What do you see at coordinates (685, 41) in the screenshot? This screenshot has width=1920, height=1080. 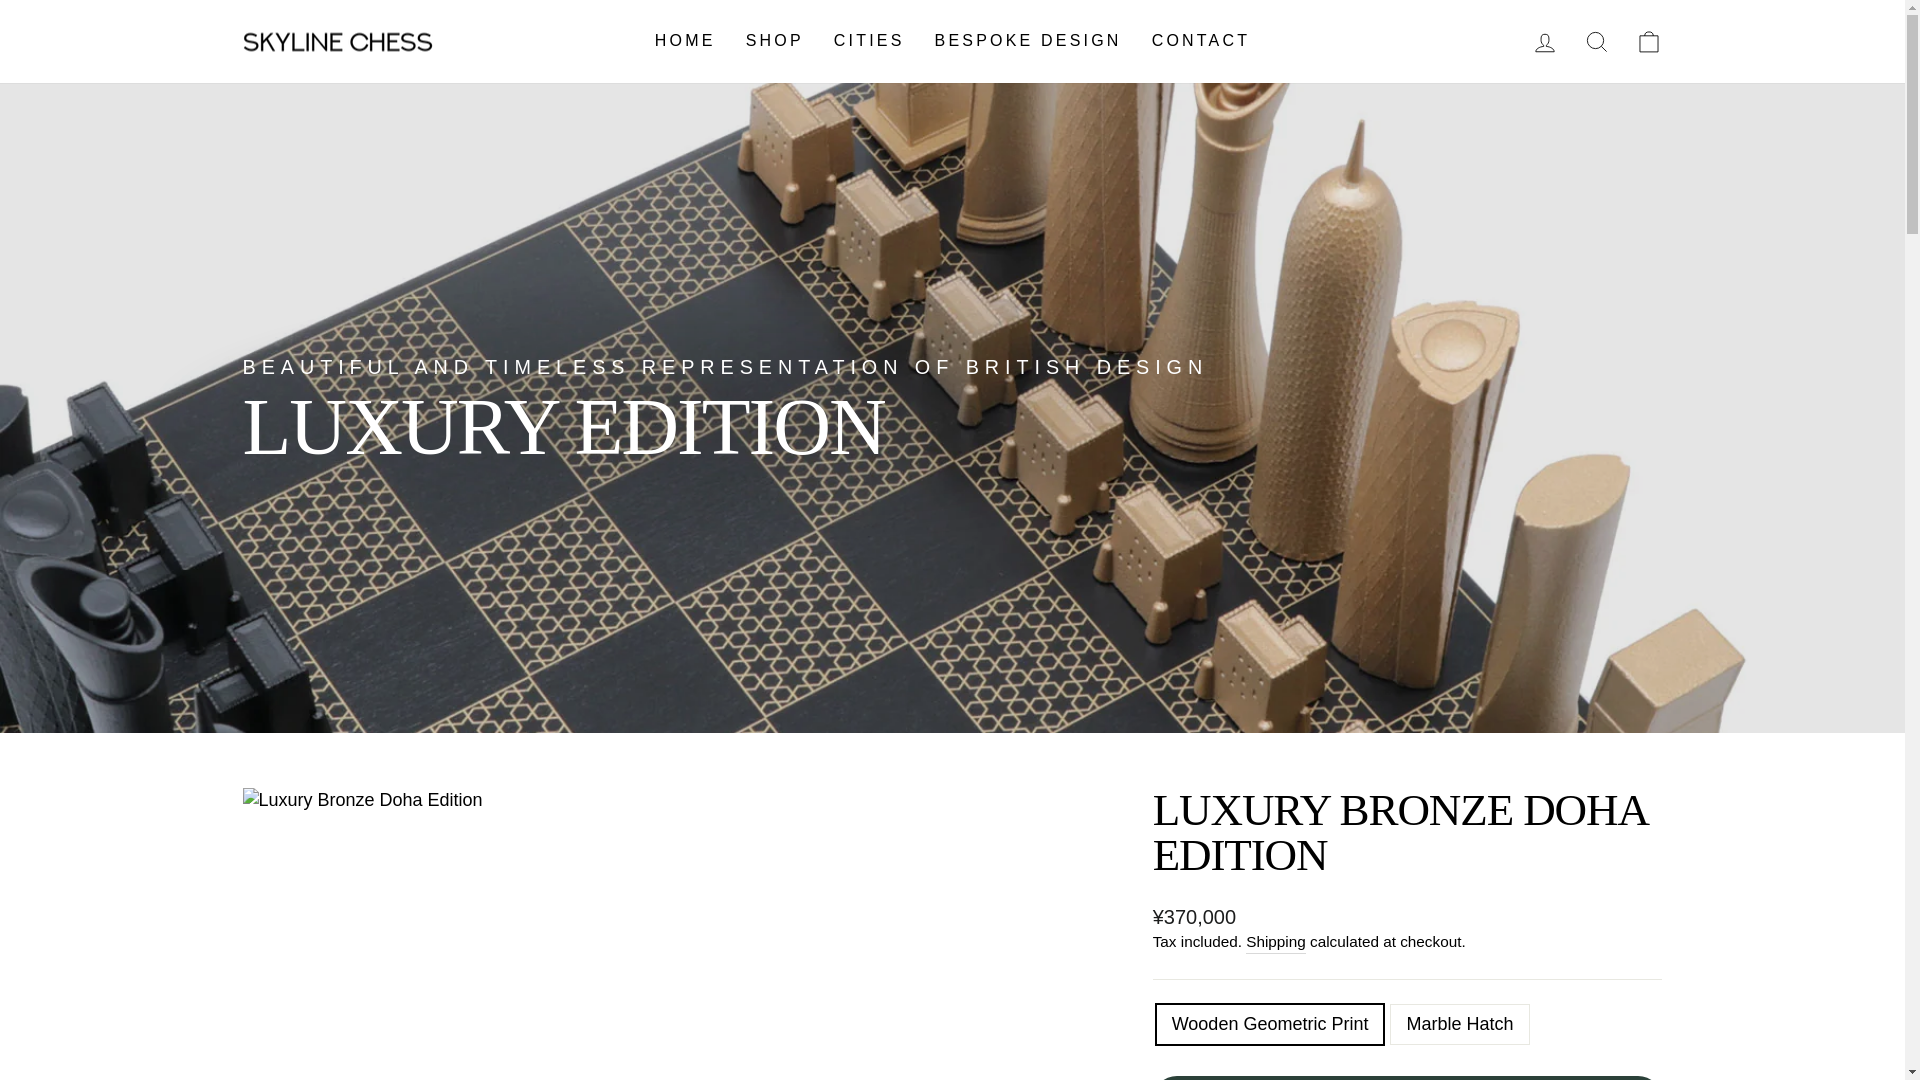 I see `HOME` at bounding box center [685, 41].